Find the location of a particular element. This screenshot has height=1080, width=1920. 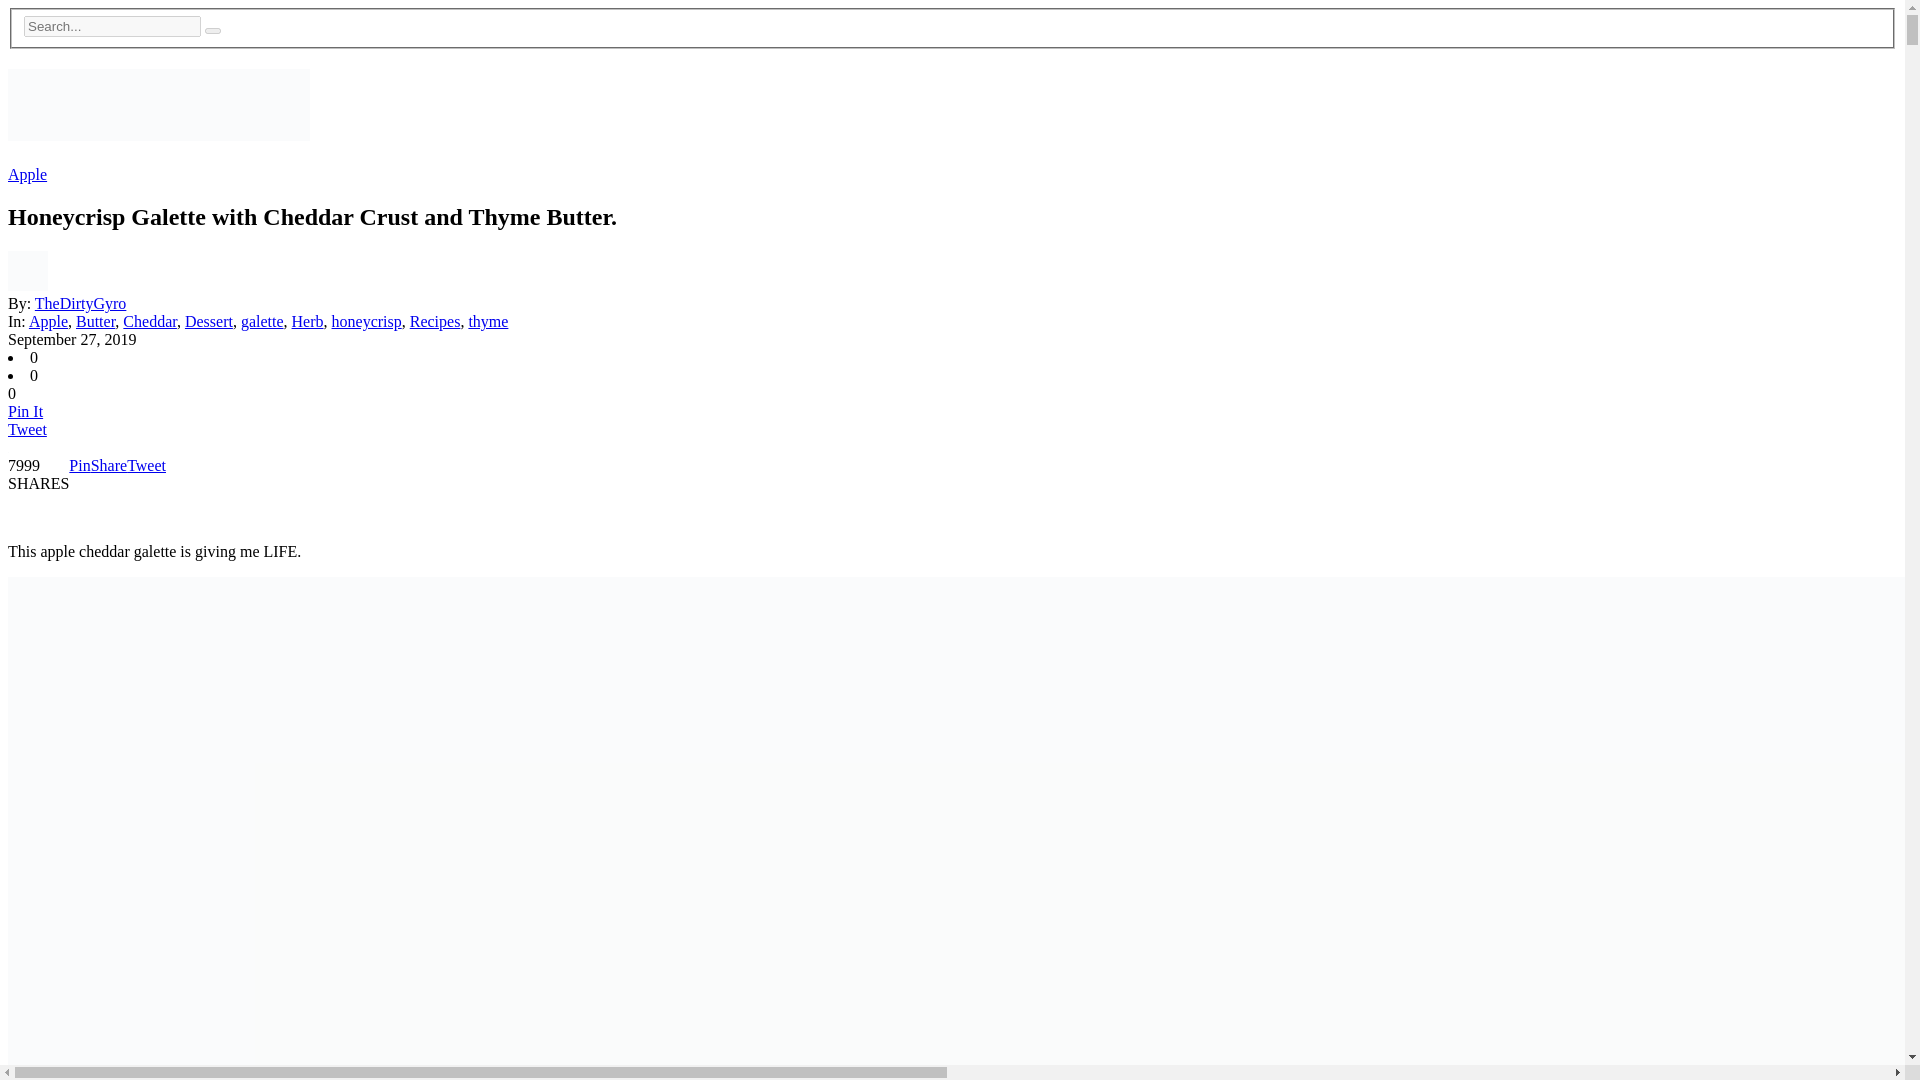

View all posts in Recipes is located at coordinates (435, 322).